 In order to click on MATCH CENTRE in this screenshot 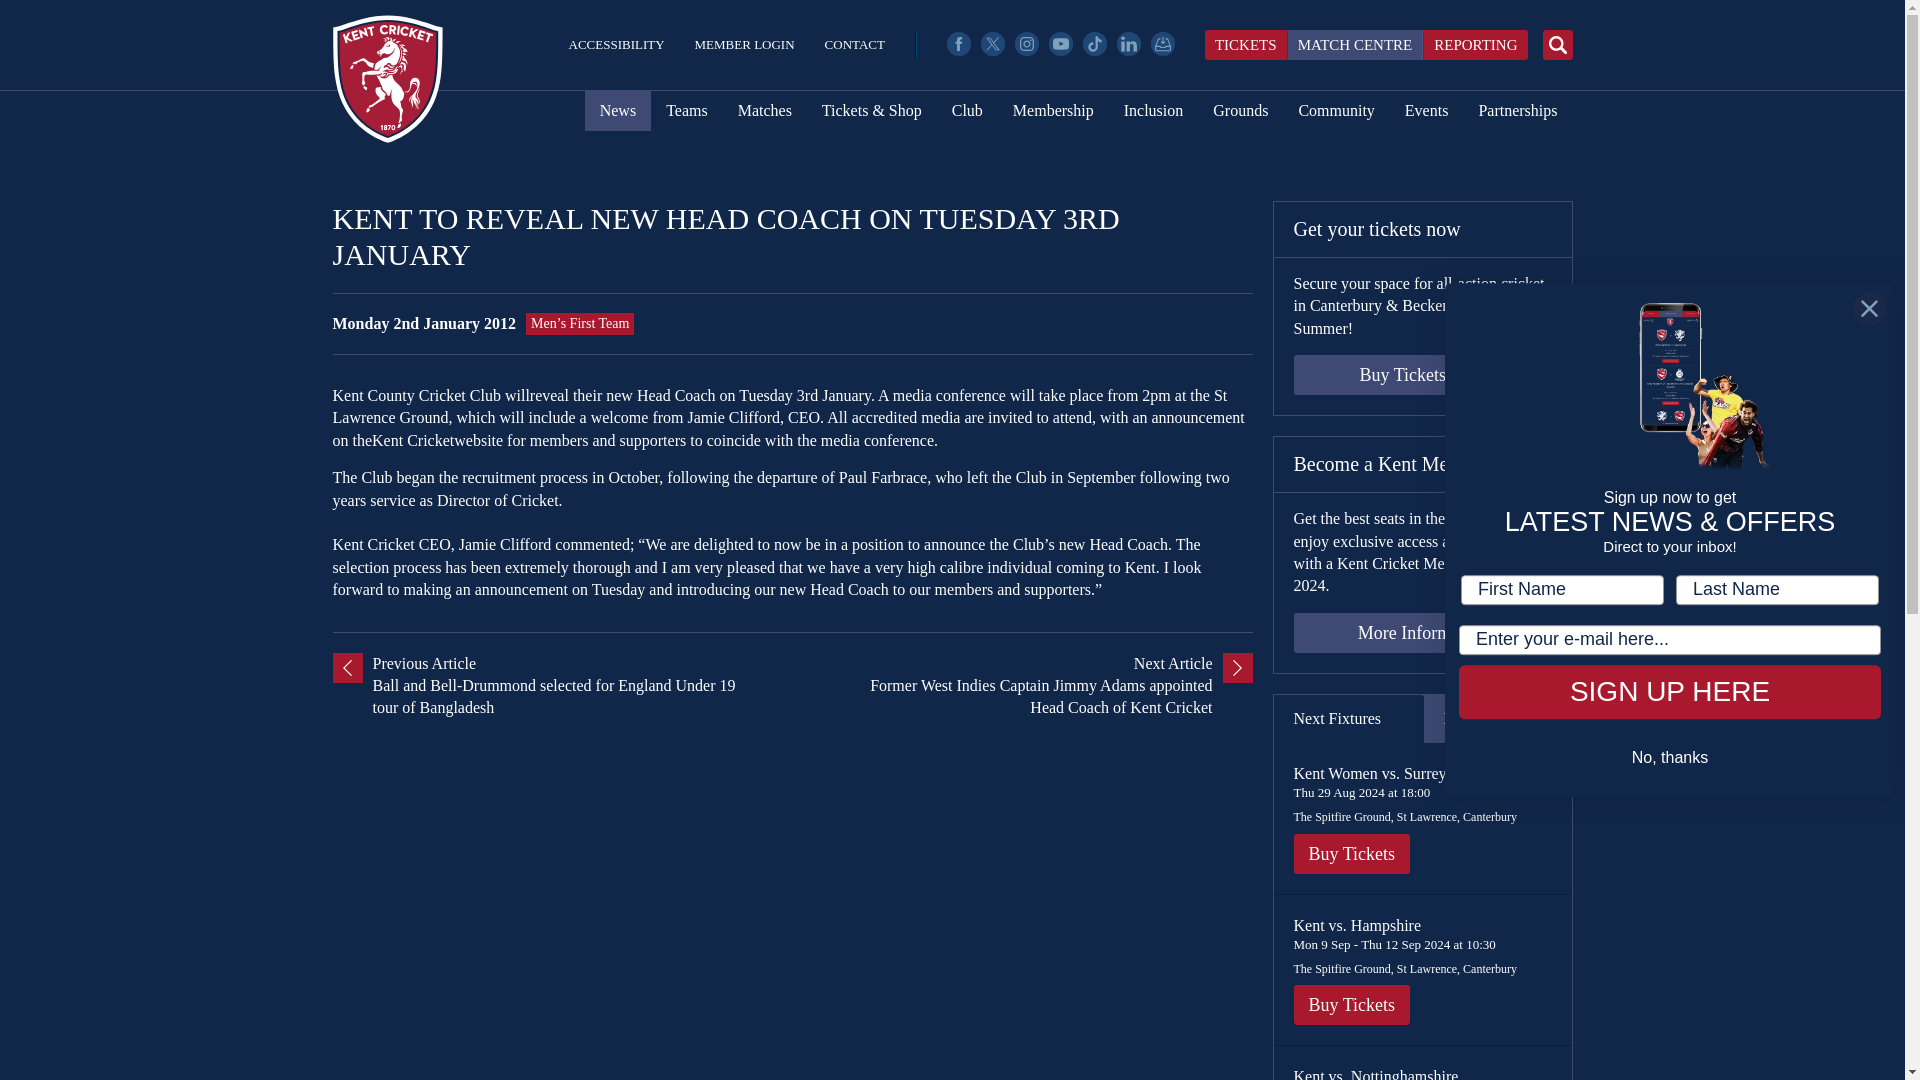, I will do `click(1355, 45)`.